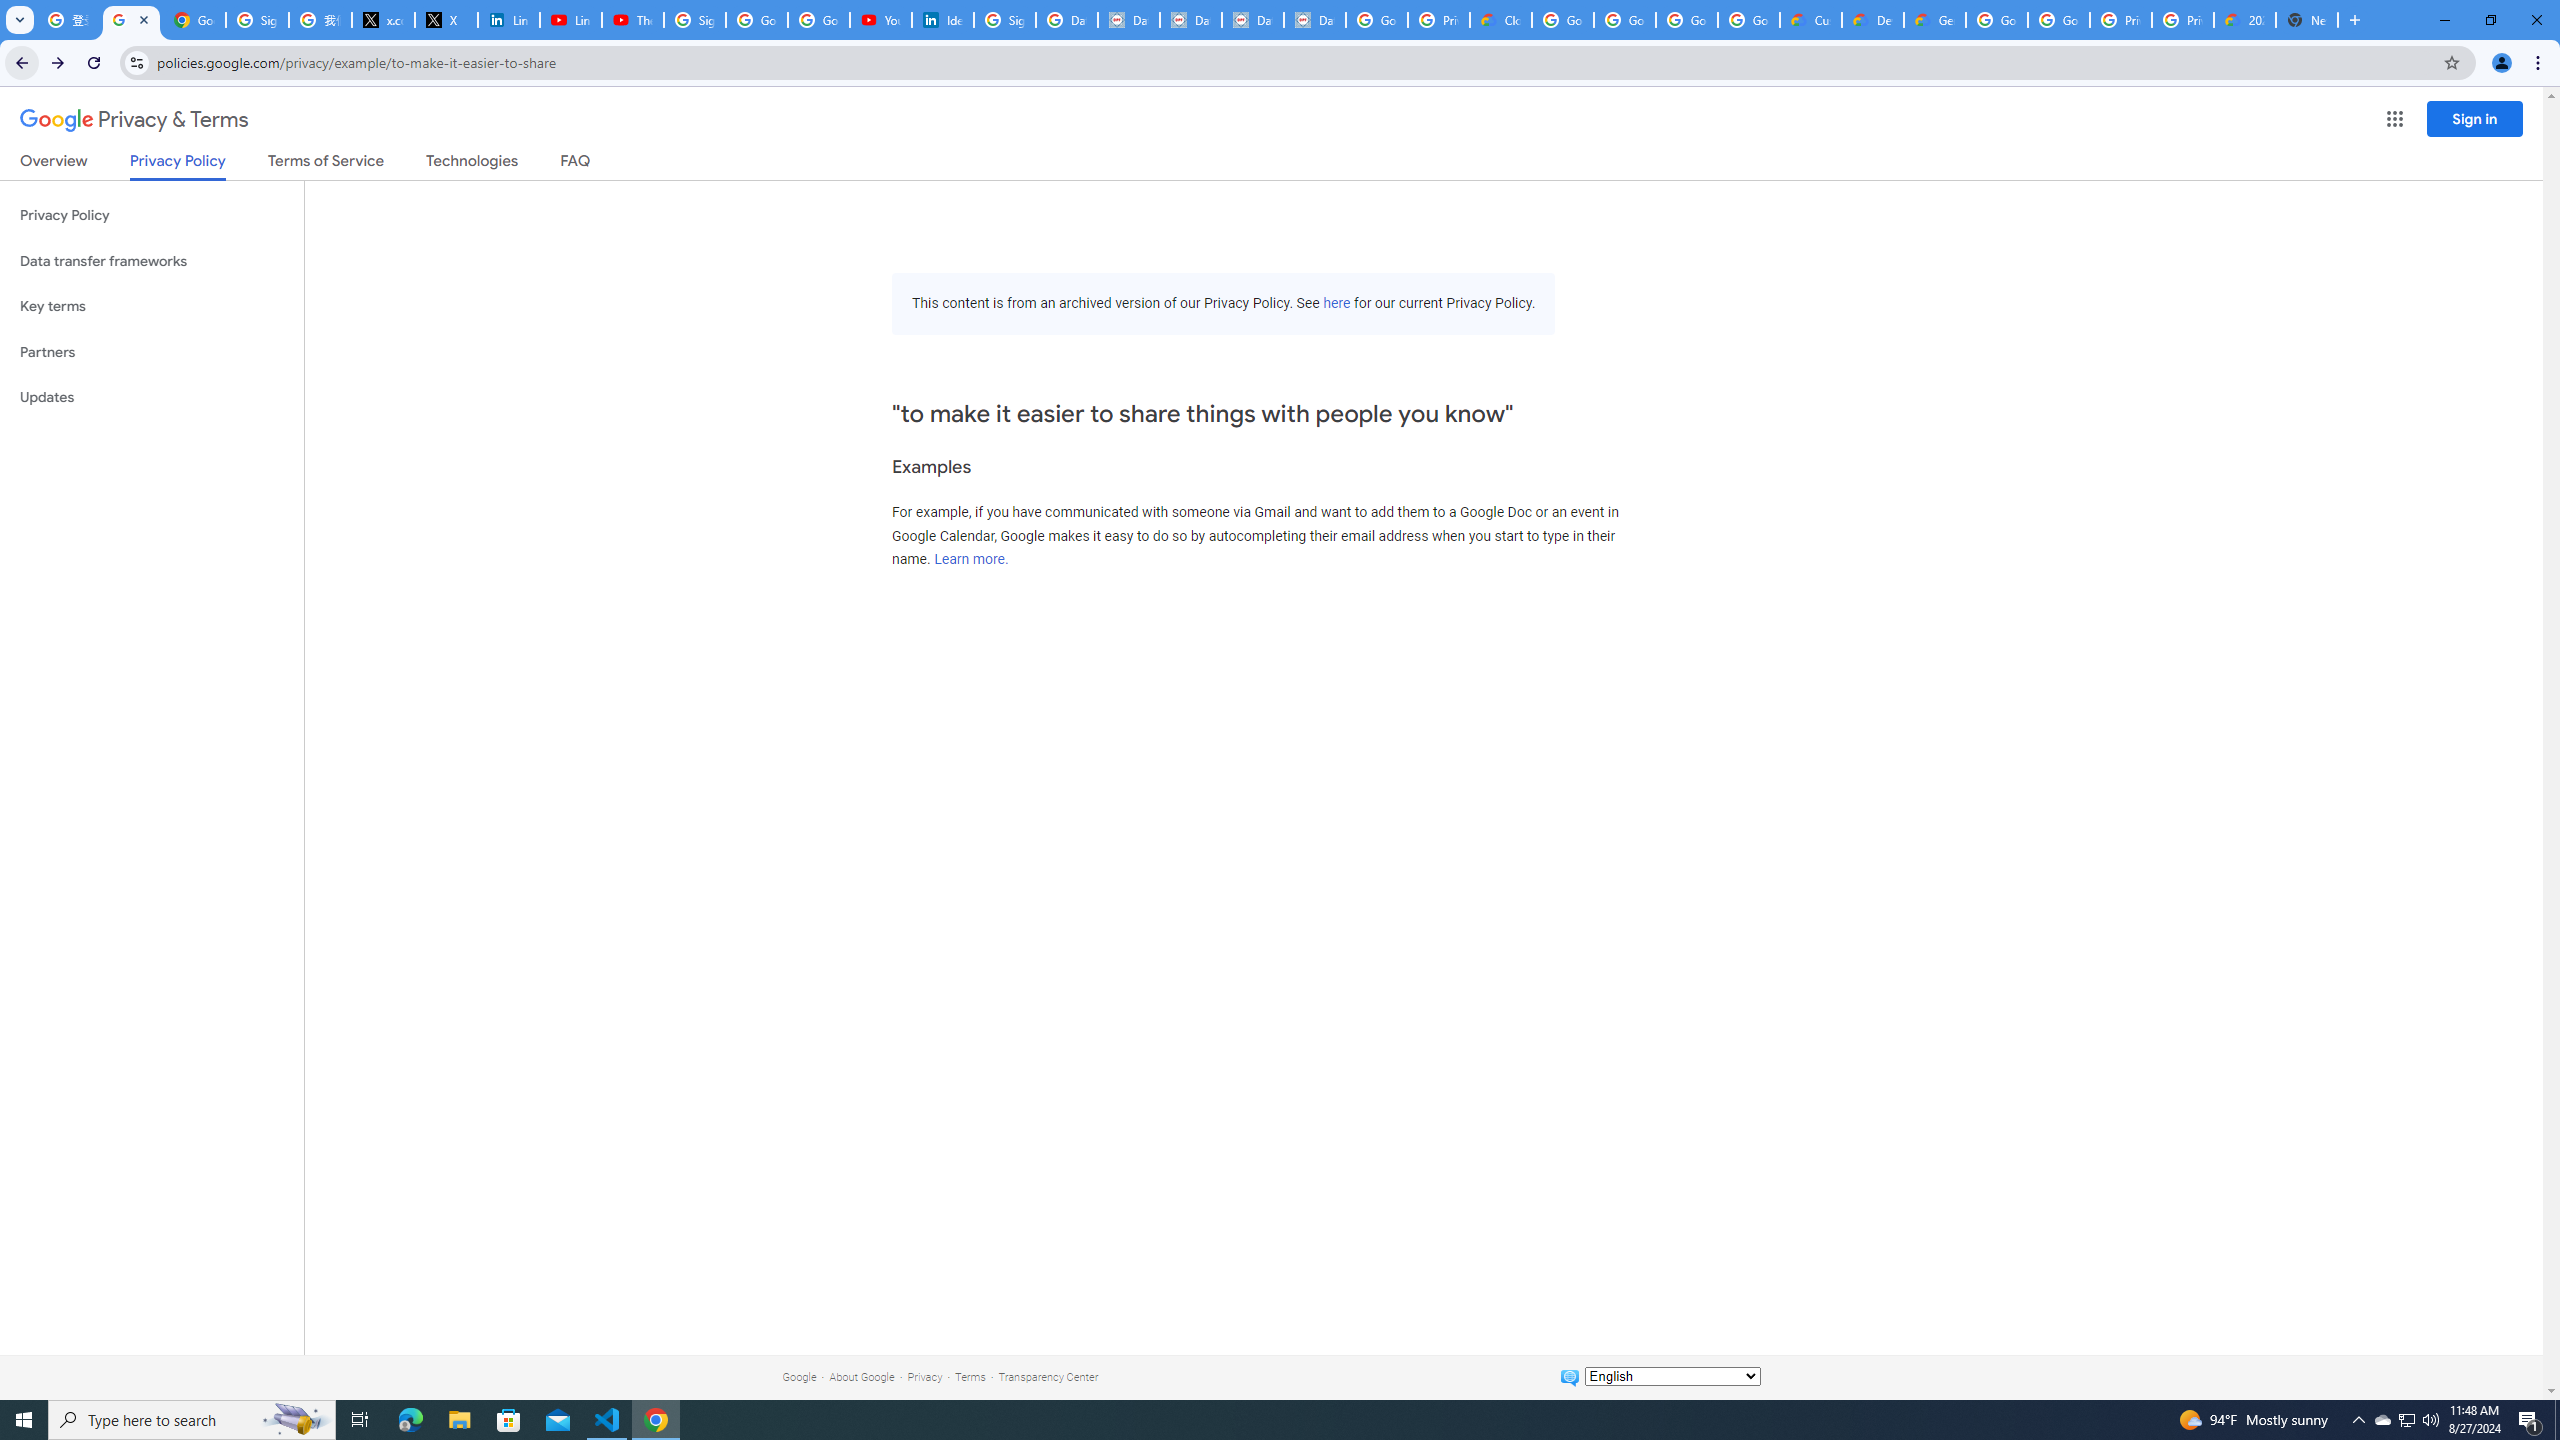 The image size is (2560, 1440). Describe the element at coordinates (798, 1376) in the screenshot. I see `Google` at that location.